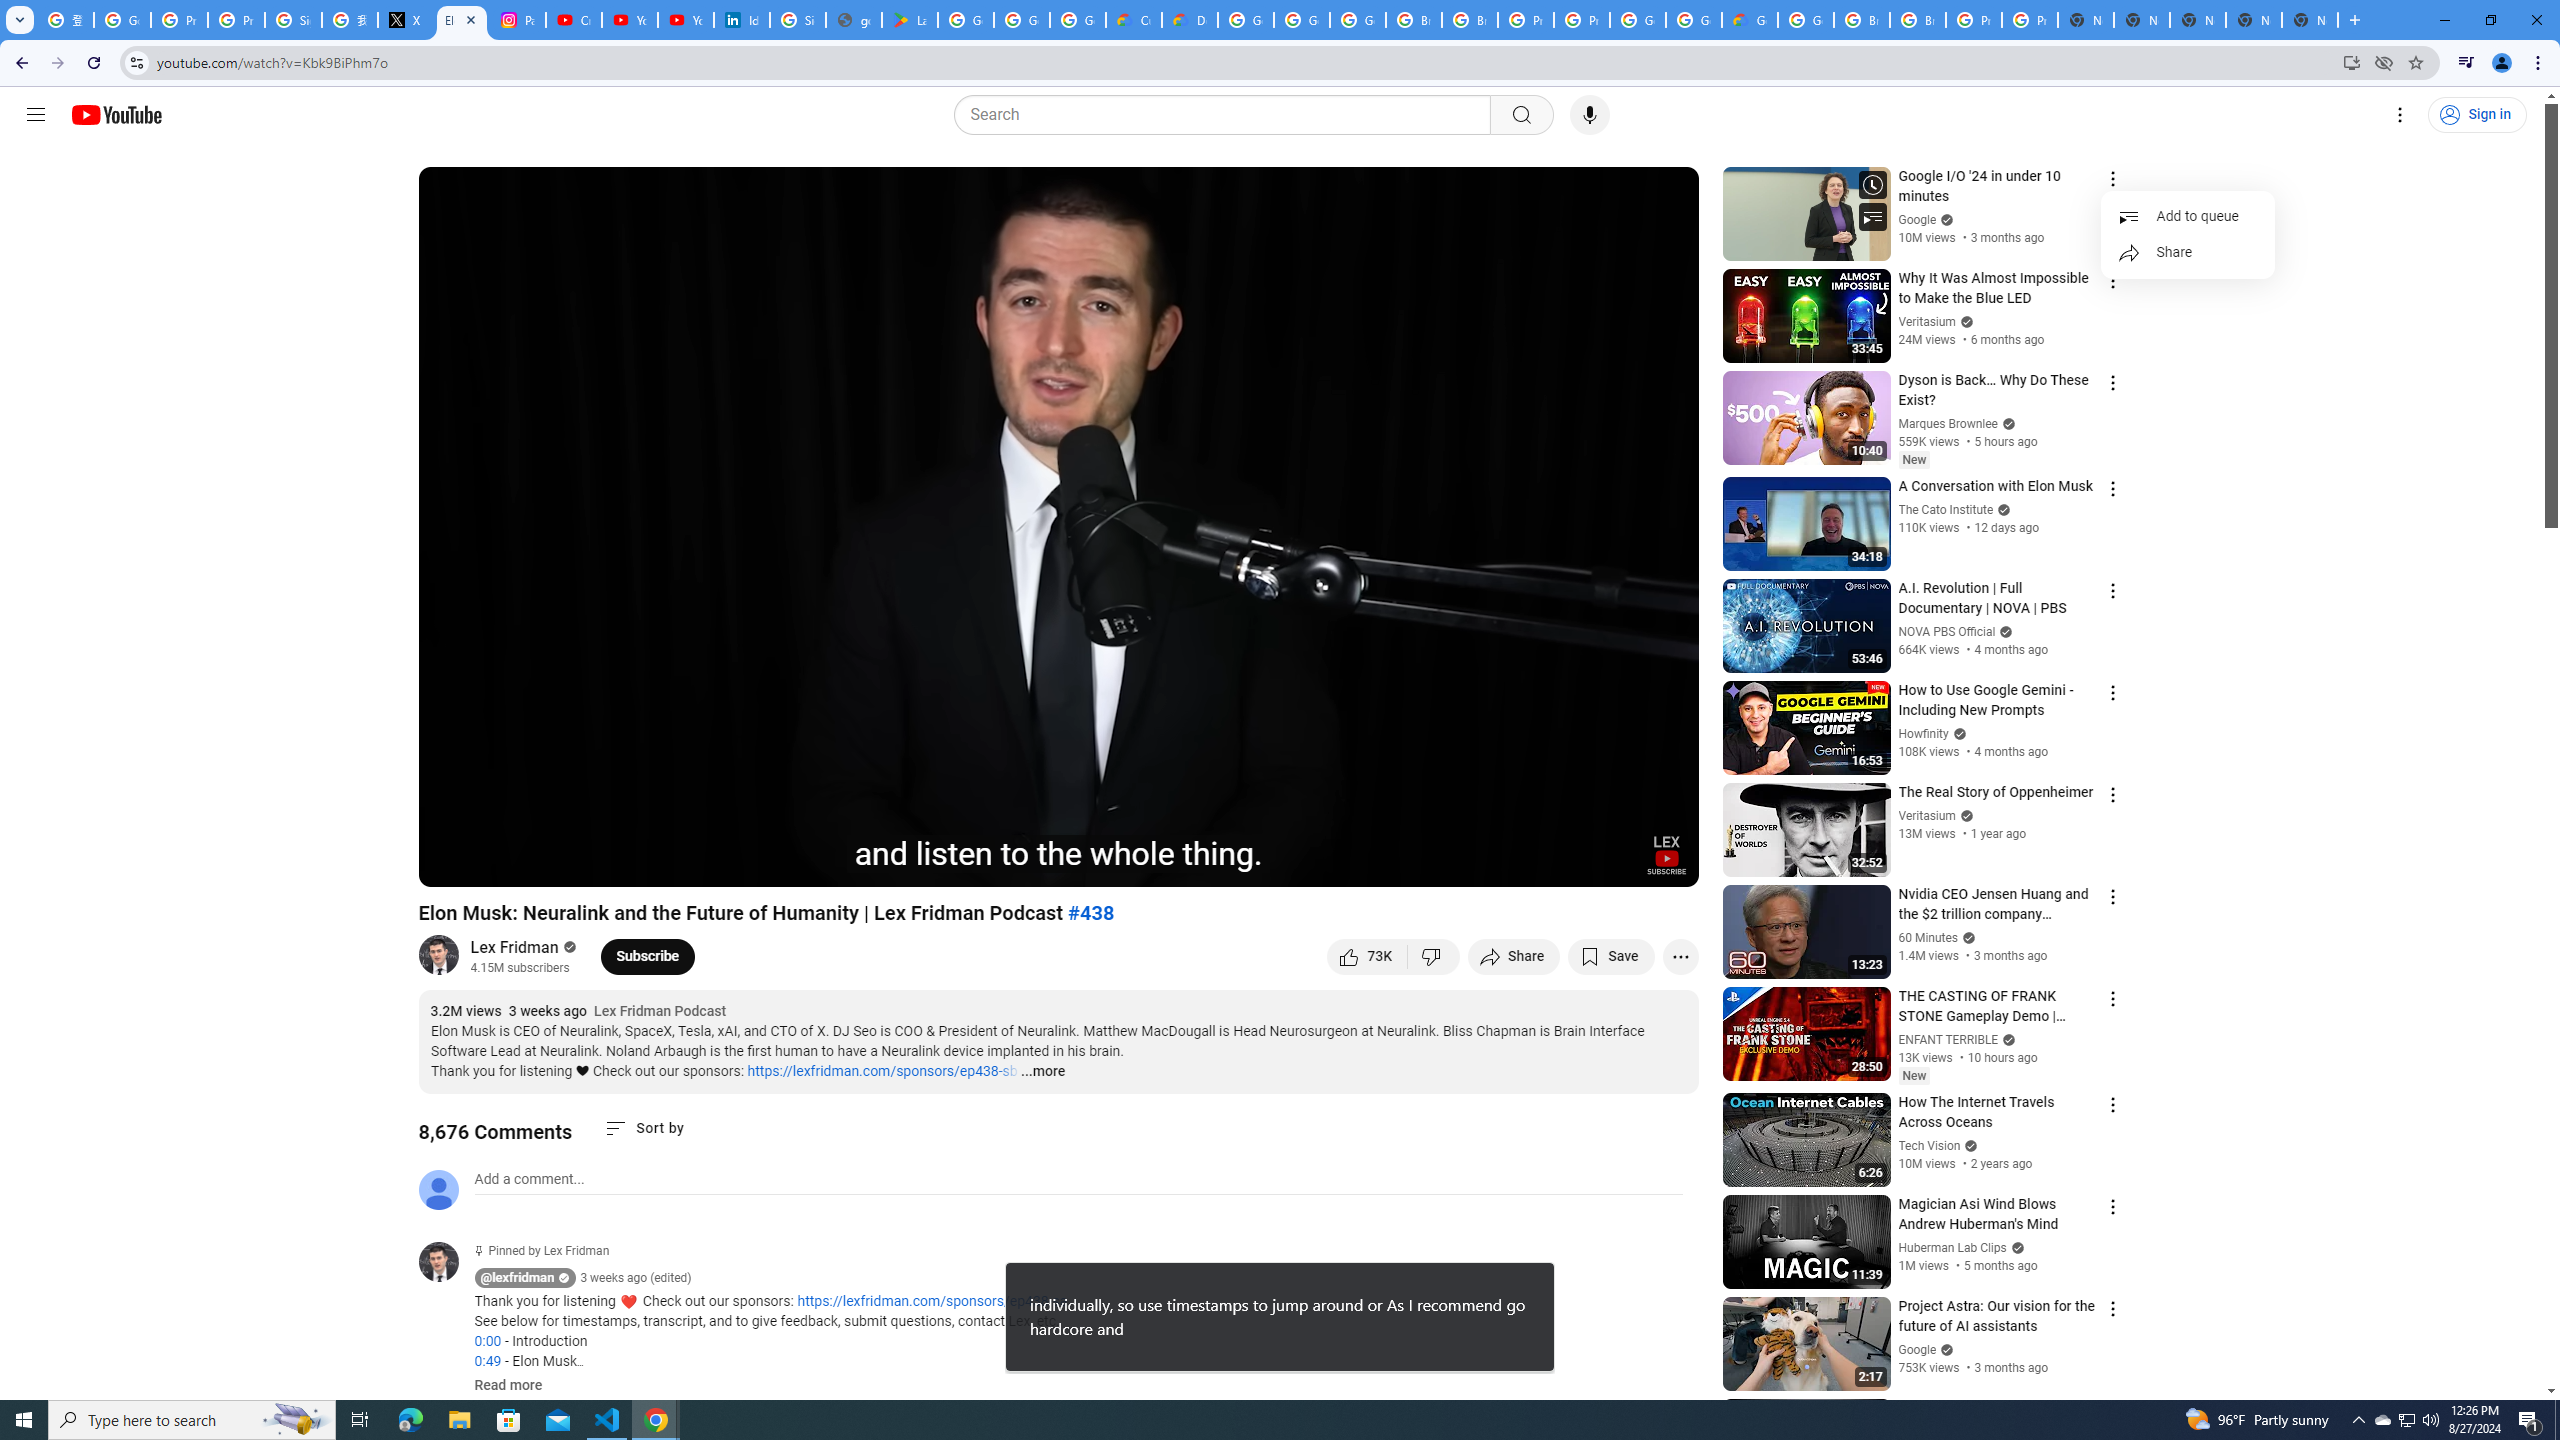 This screenshot has width=2560, height=1440. I want to click on Privacy Help Center - Policies Help, so click(236, 20).